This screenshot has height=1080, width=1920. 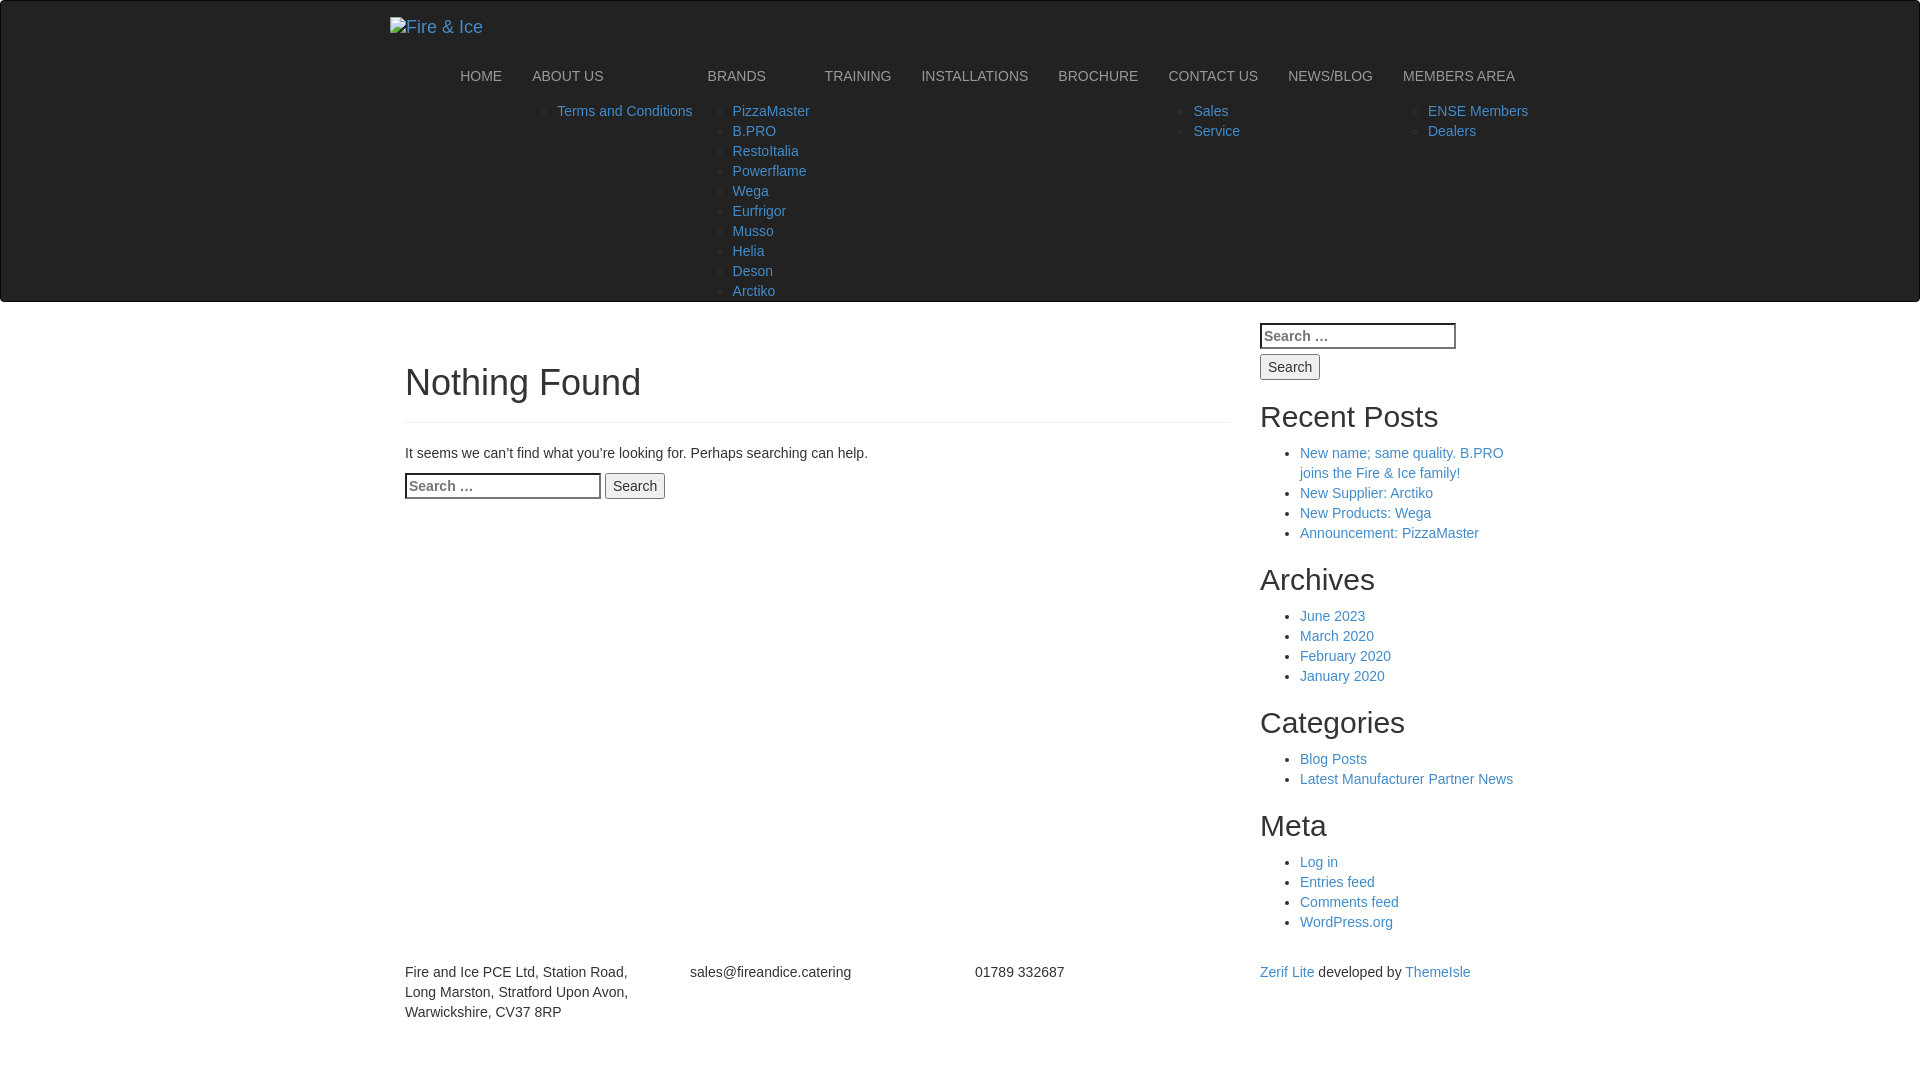 I want to click on B.PRO, so click(x=755, y=131).